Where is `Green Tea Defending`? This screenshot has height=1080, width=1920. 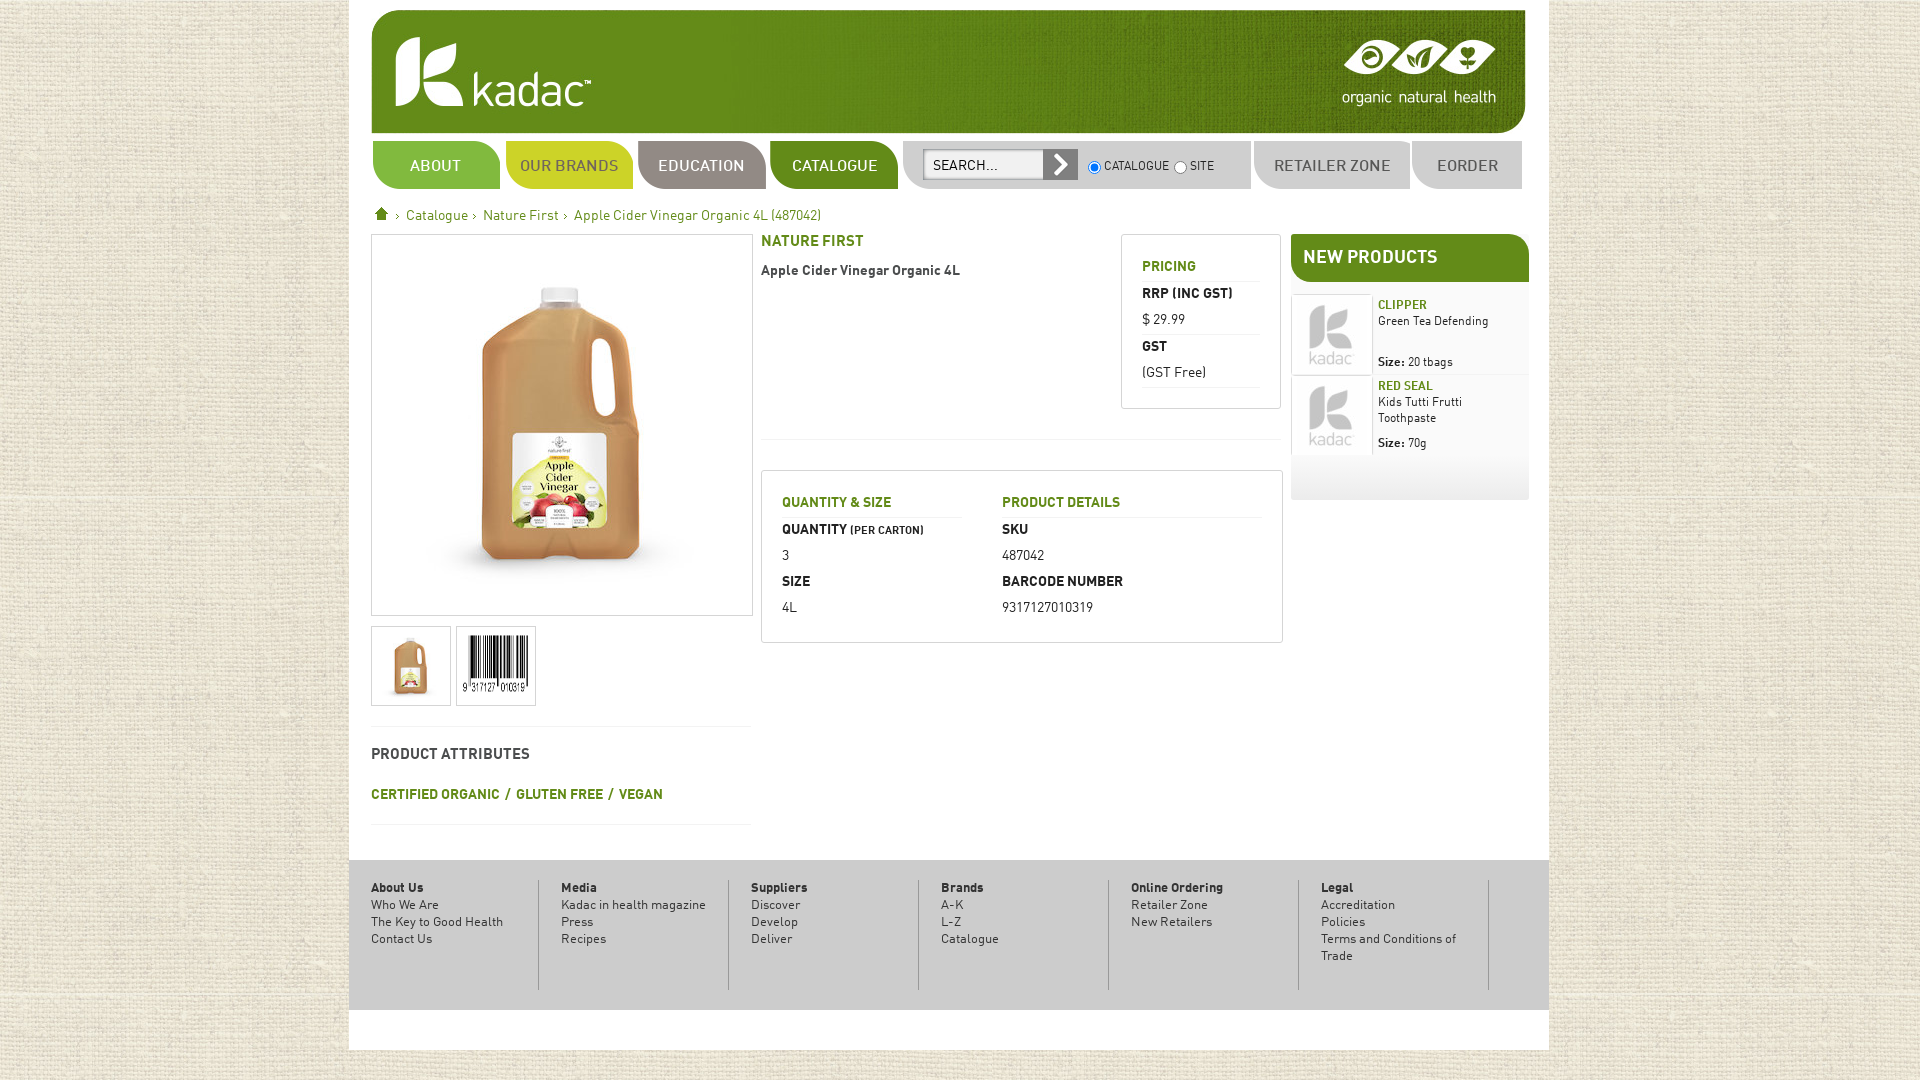
Green Tea Defending is located at coordinates (1434, 322).